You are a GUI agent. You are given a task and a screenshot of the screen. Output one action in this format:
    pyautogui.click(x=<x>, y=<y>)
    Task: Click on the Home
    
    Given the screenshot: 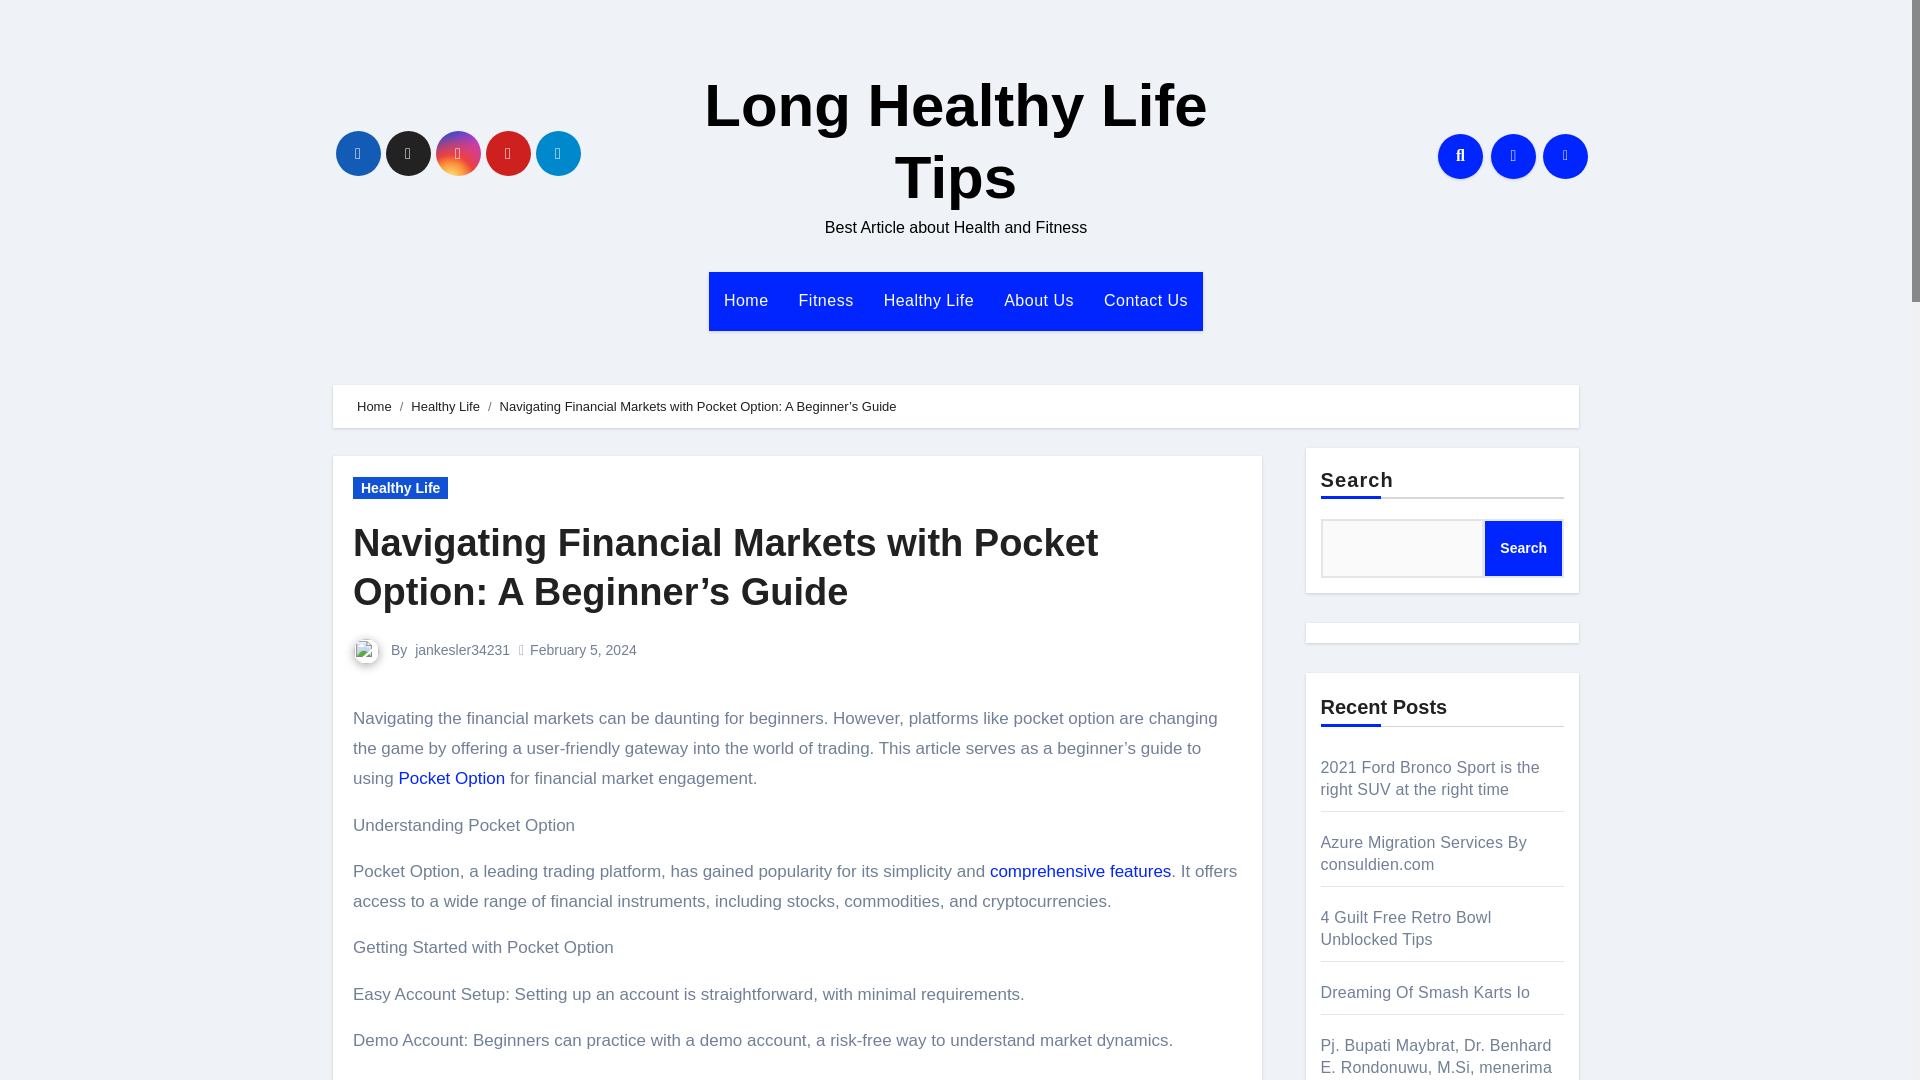 What is the action you would take?
    pyautogui.click(x=374, y=406)
    